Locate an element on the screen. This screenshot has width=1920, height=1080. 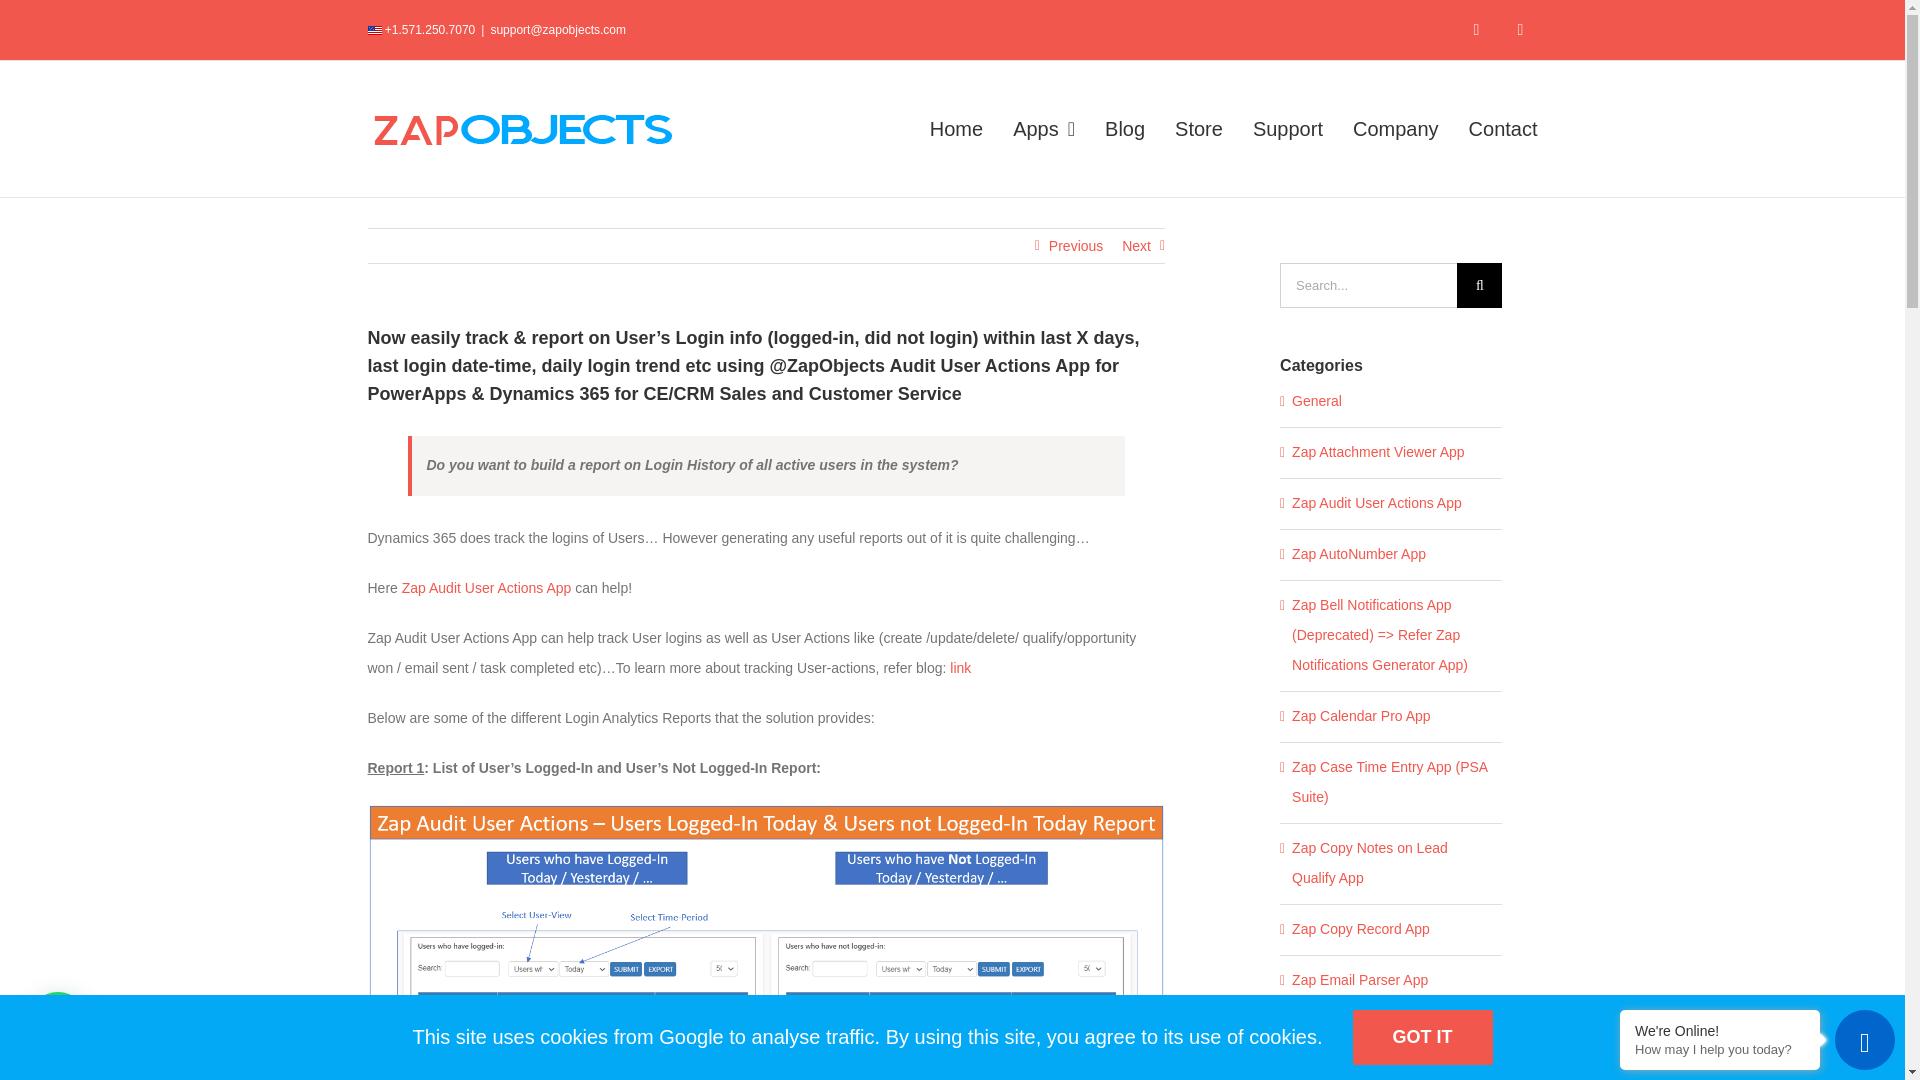
Twitter is located at coordinates (1476, 30).